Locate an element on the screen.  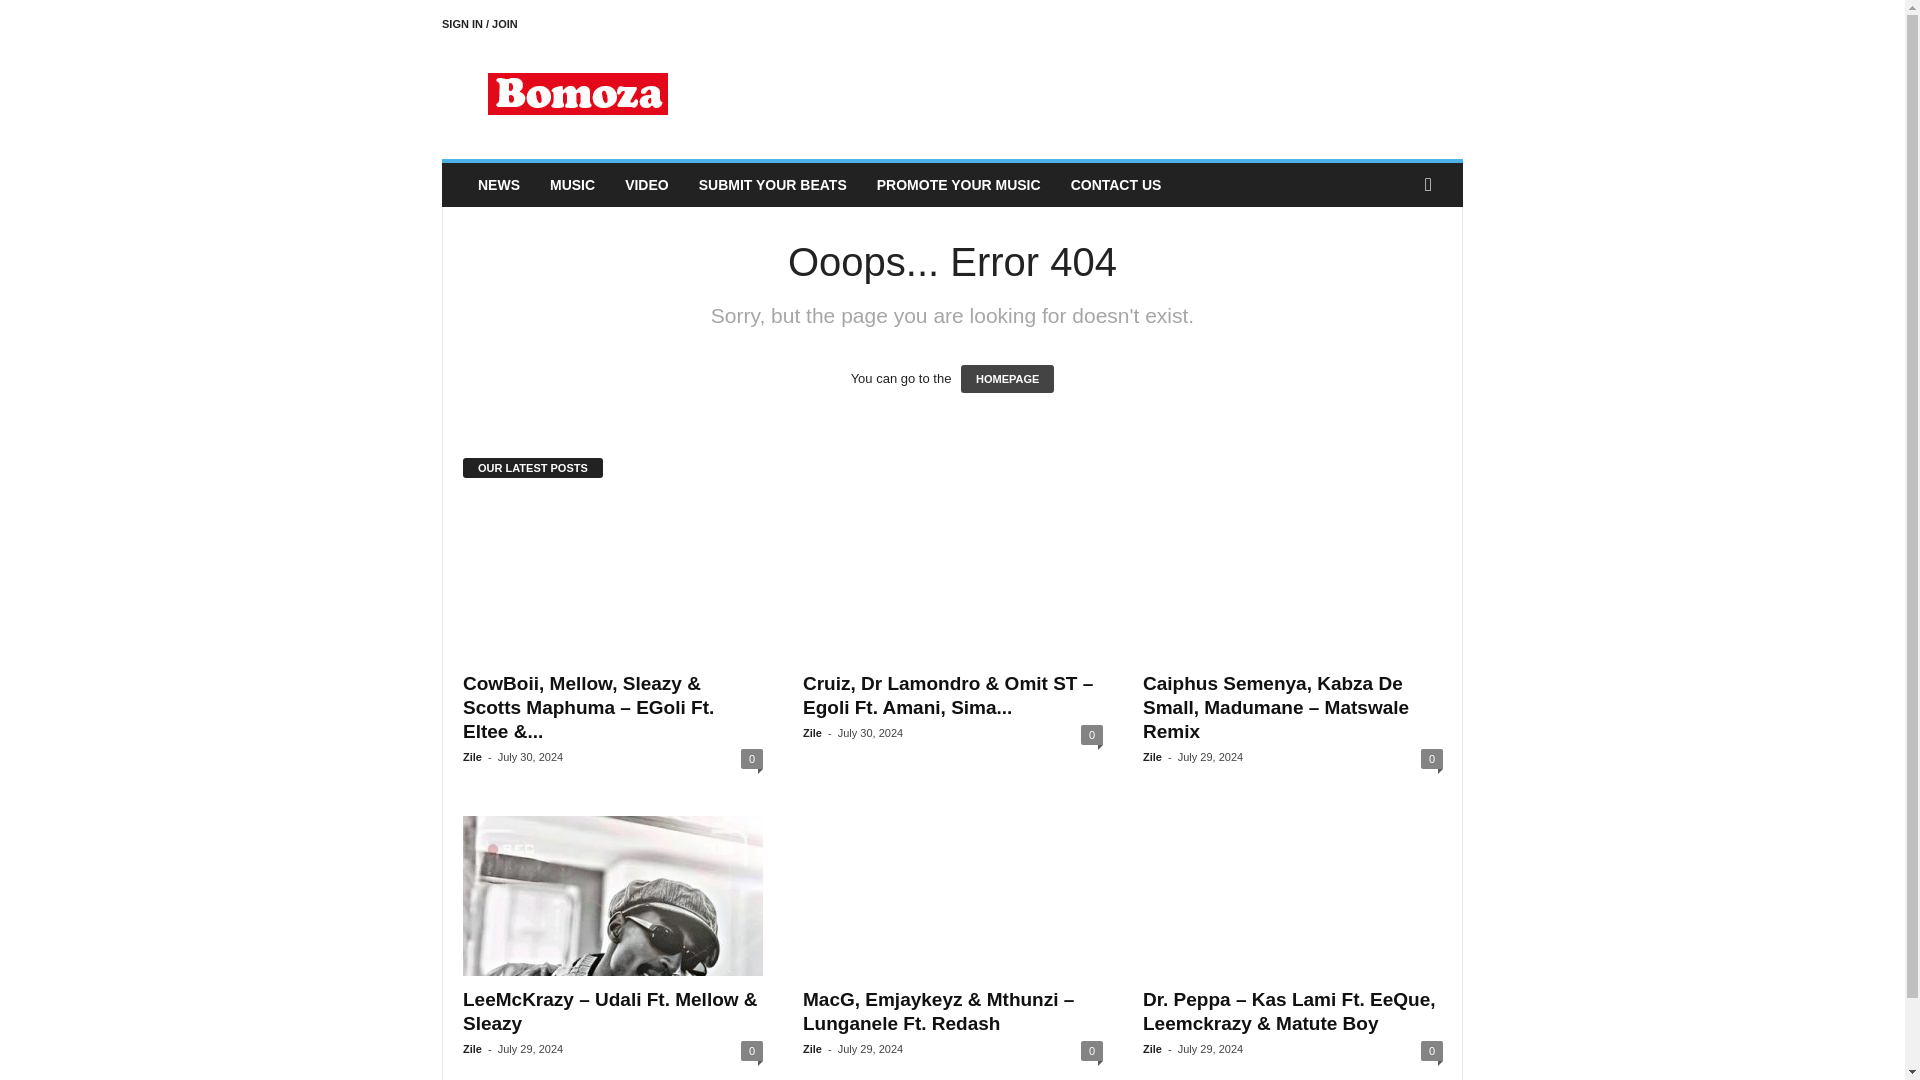
PROMOTE YOUR MUSIC is located at coordinates (959, 185).